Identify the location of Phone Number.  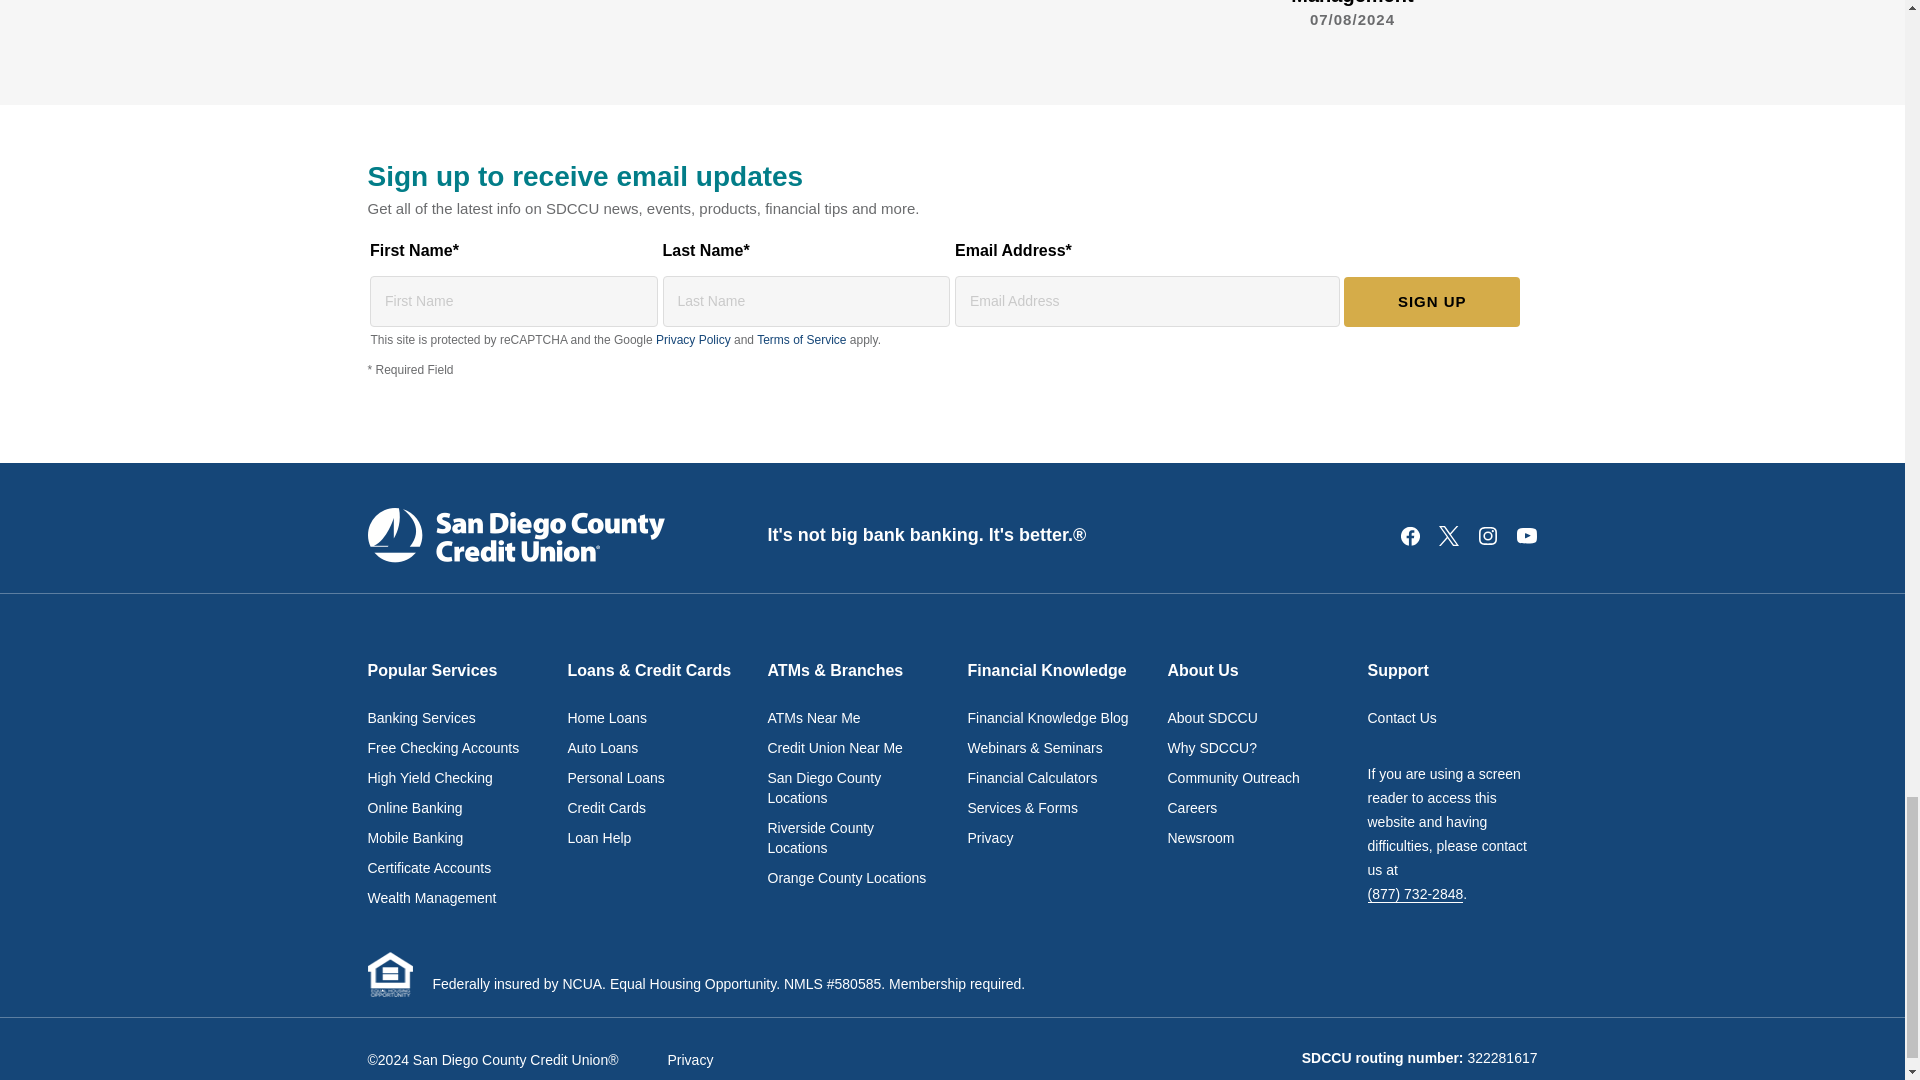
(1415, 894).